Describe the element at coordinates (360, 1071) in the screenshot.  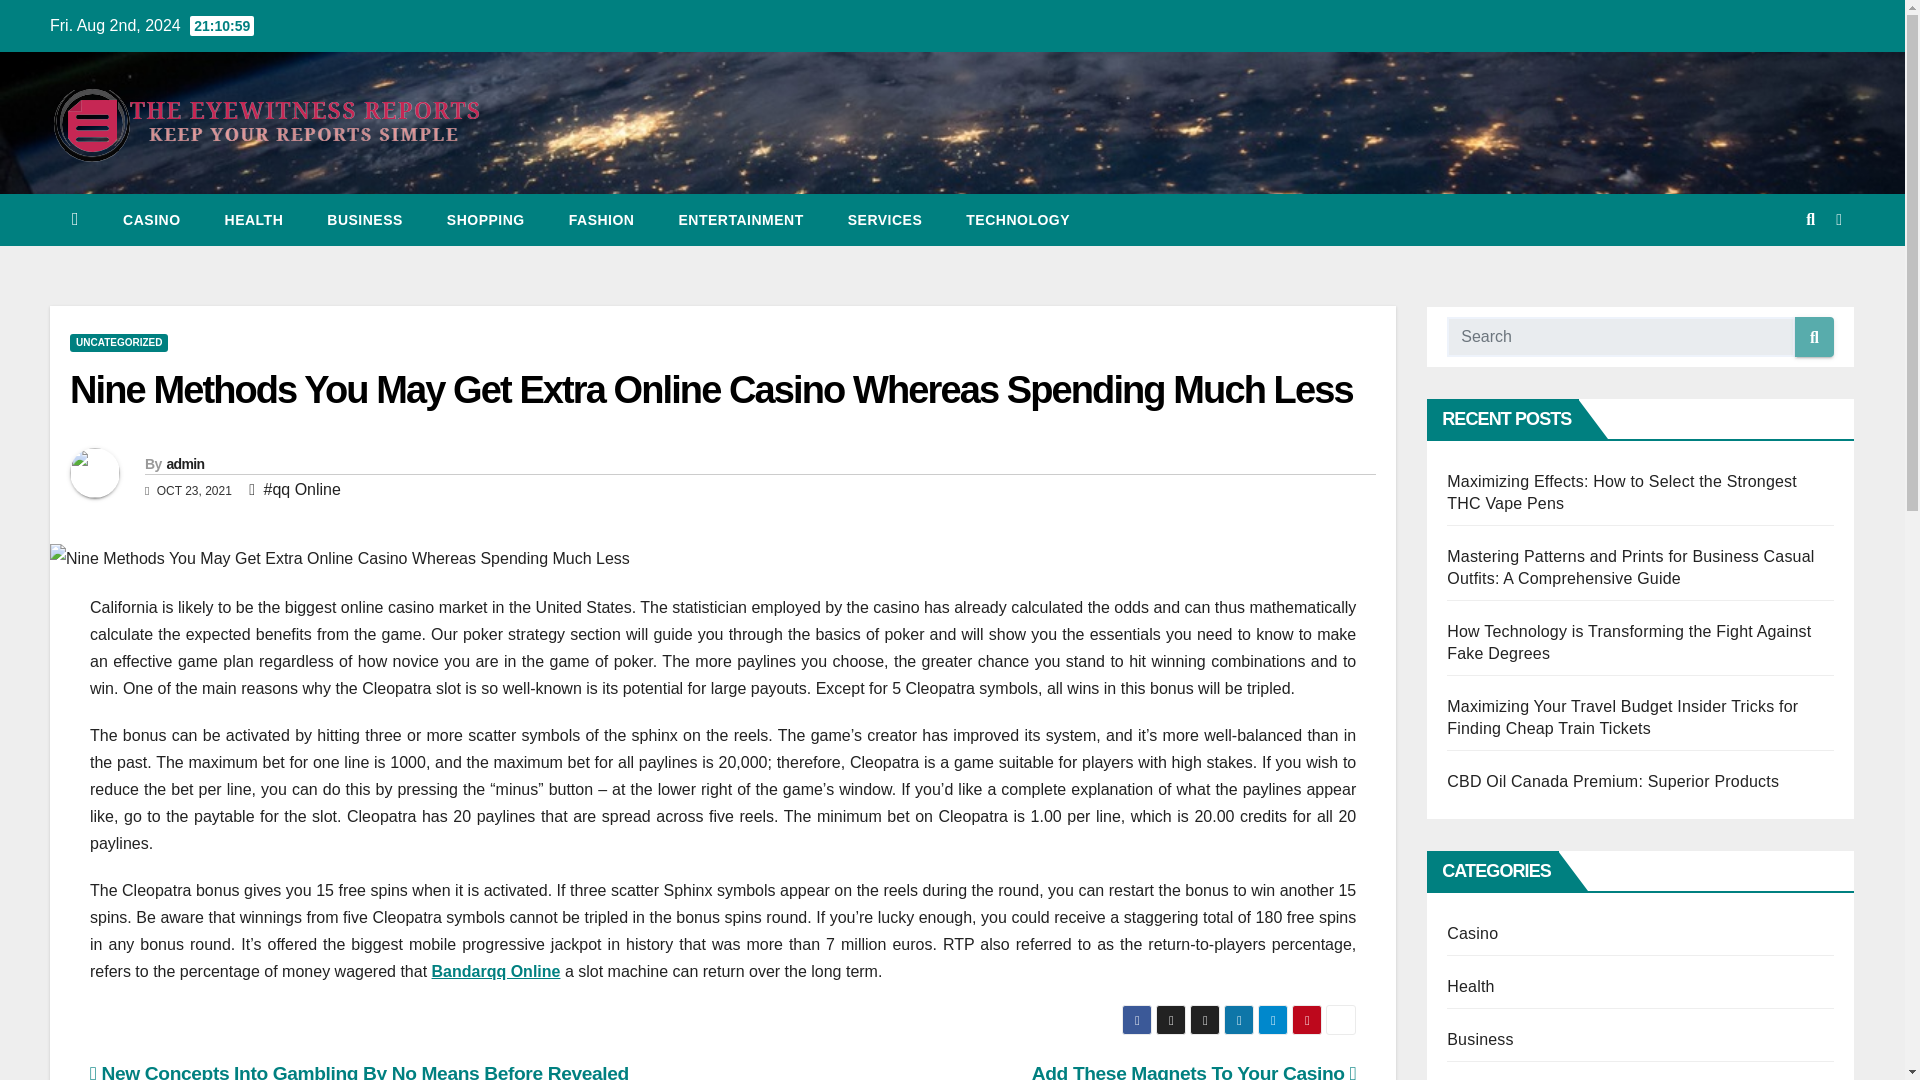
I see `New Concepts Into Gambling By No Means Before Revealed` at that location.